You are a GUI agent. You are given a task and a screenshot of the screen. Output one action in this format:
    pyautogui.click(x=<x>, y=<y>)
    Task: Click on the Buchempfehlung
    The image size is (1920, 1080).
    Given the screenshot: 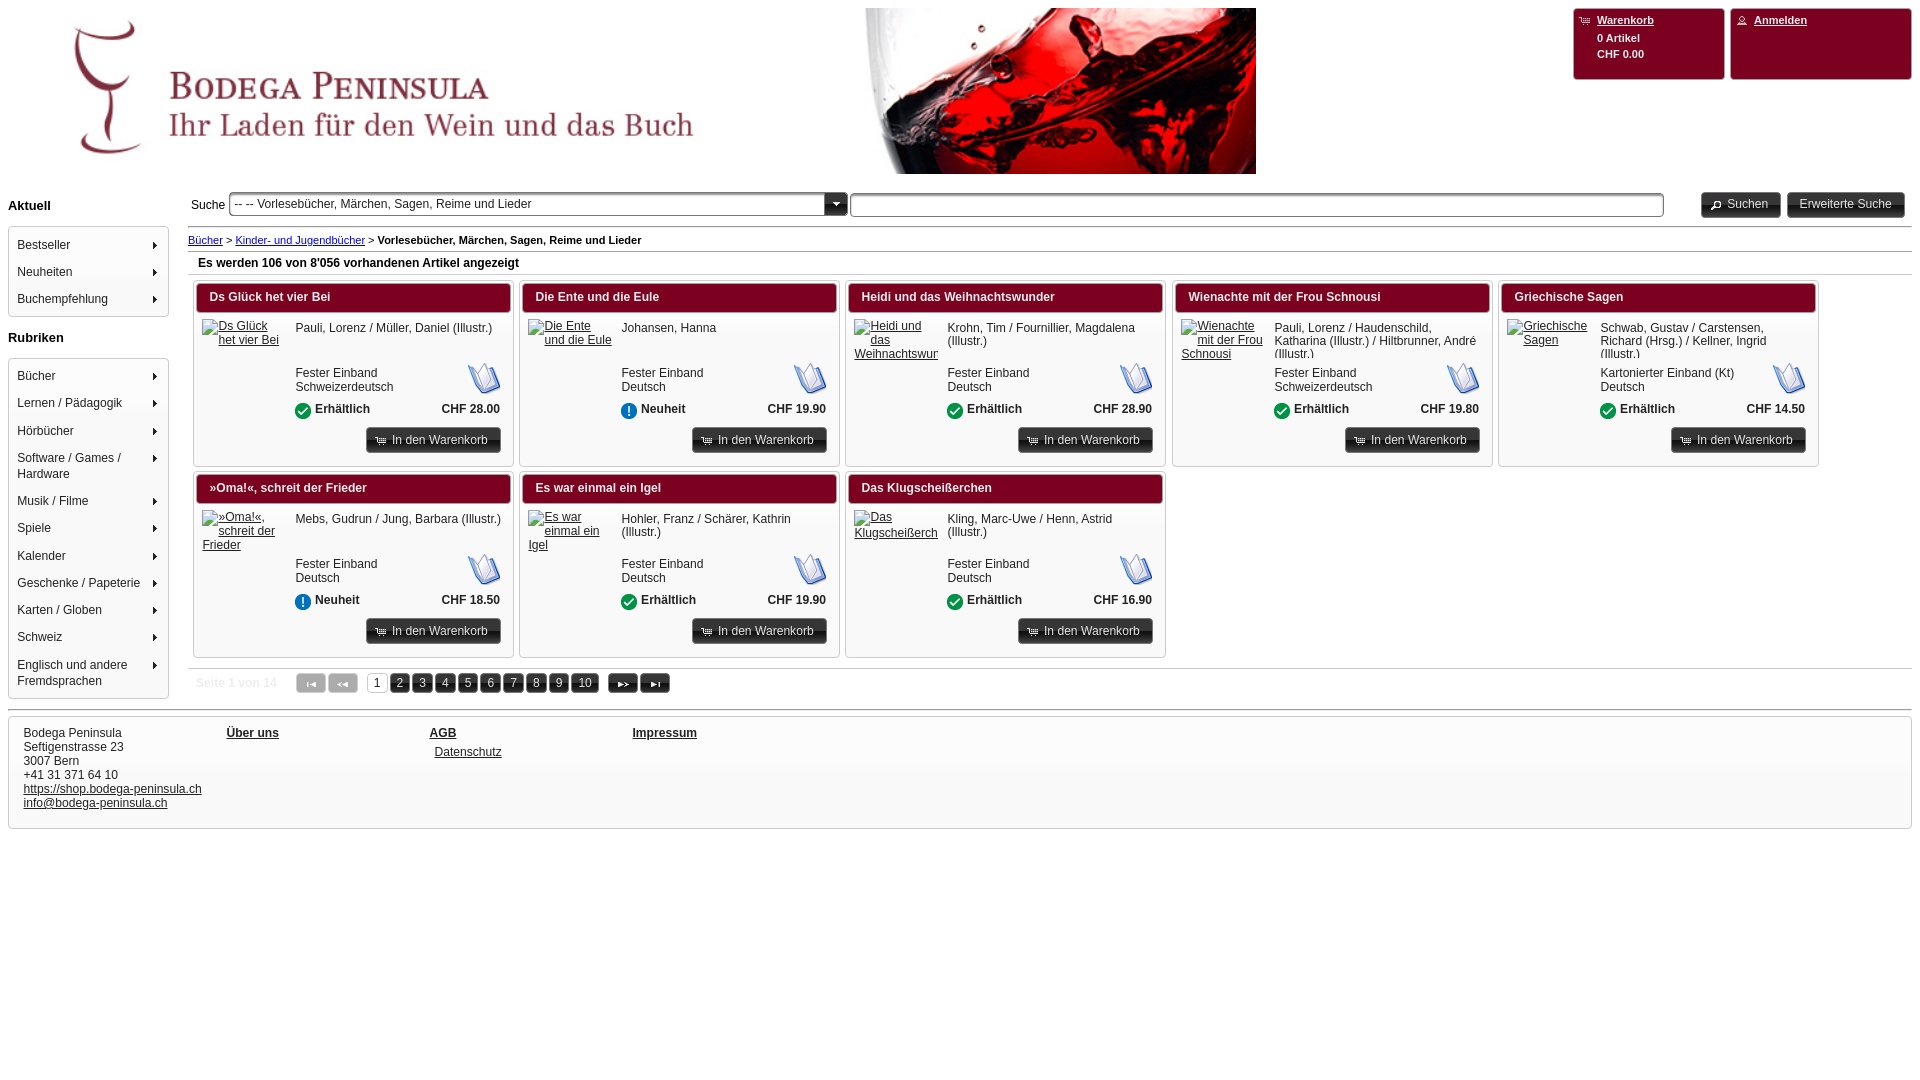 What is the action you would take?
    pyautogui.click(x=90, y=298)
    